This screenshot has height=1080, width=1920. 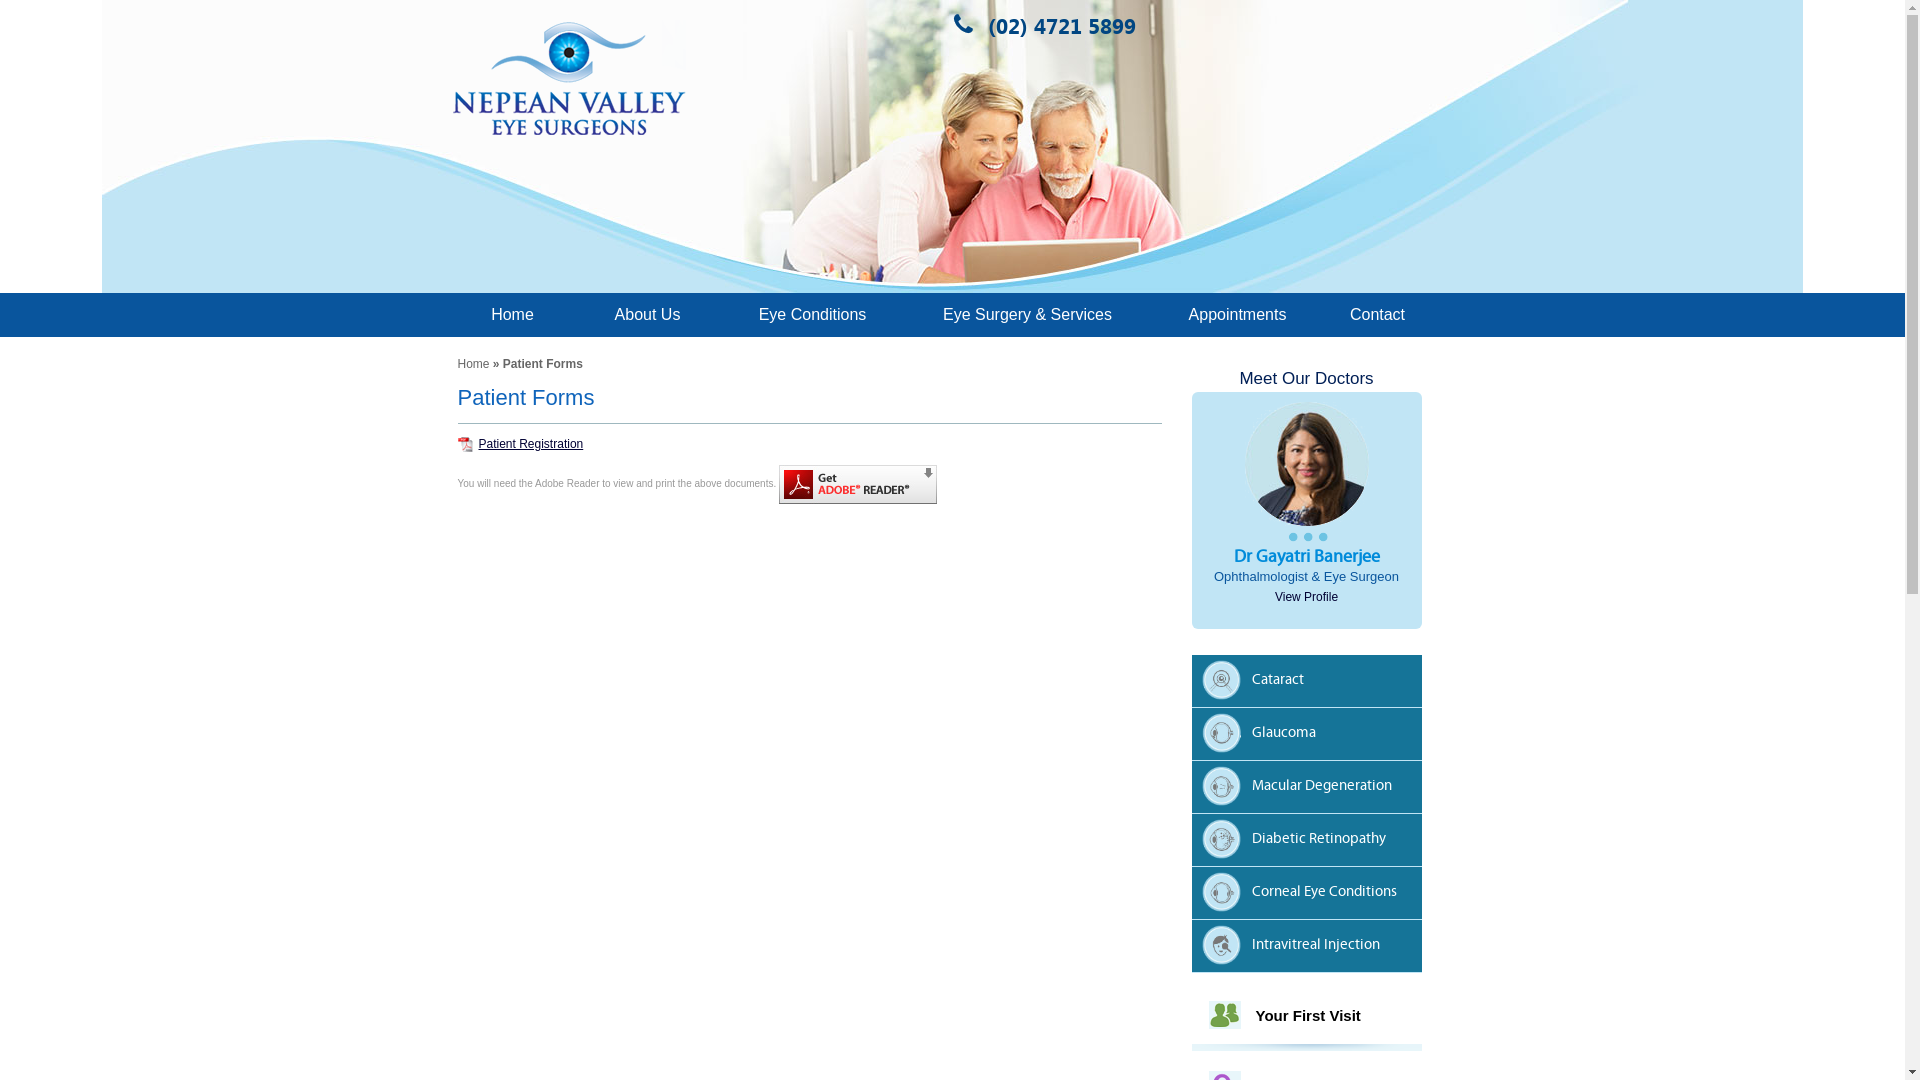 I want to click on Meet Our Doctors, so click(x=1306, y=378).